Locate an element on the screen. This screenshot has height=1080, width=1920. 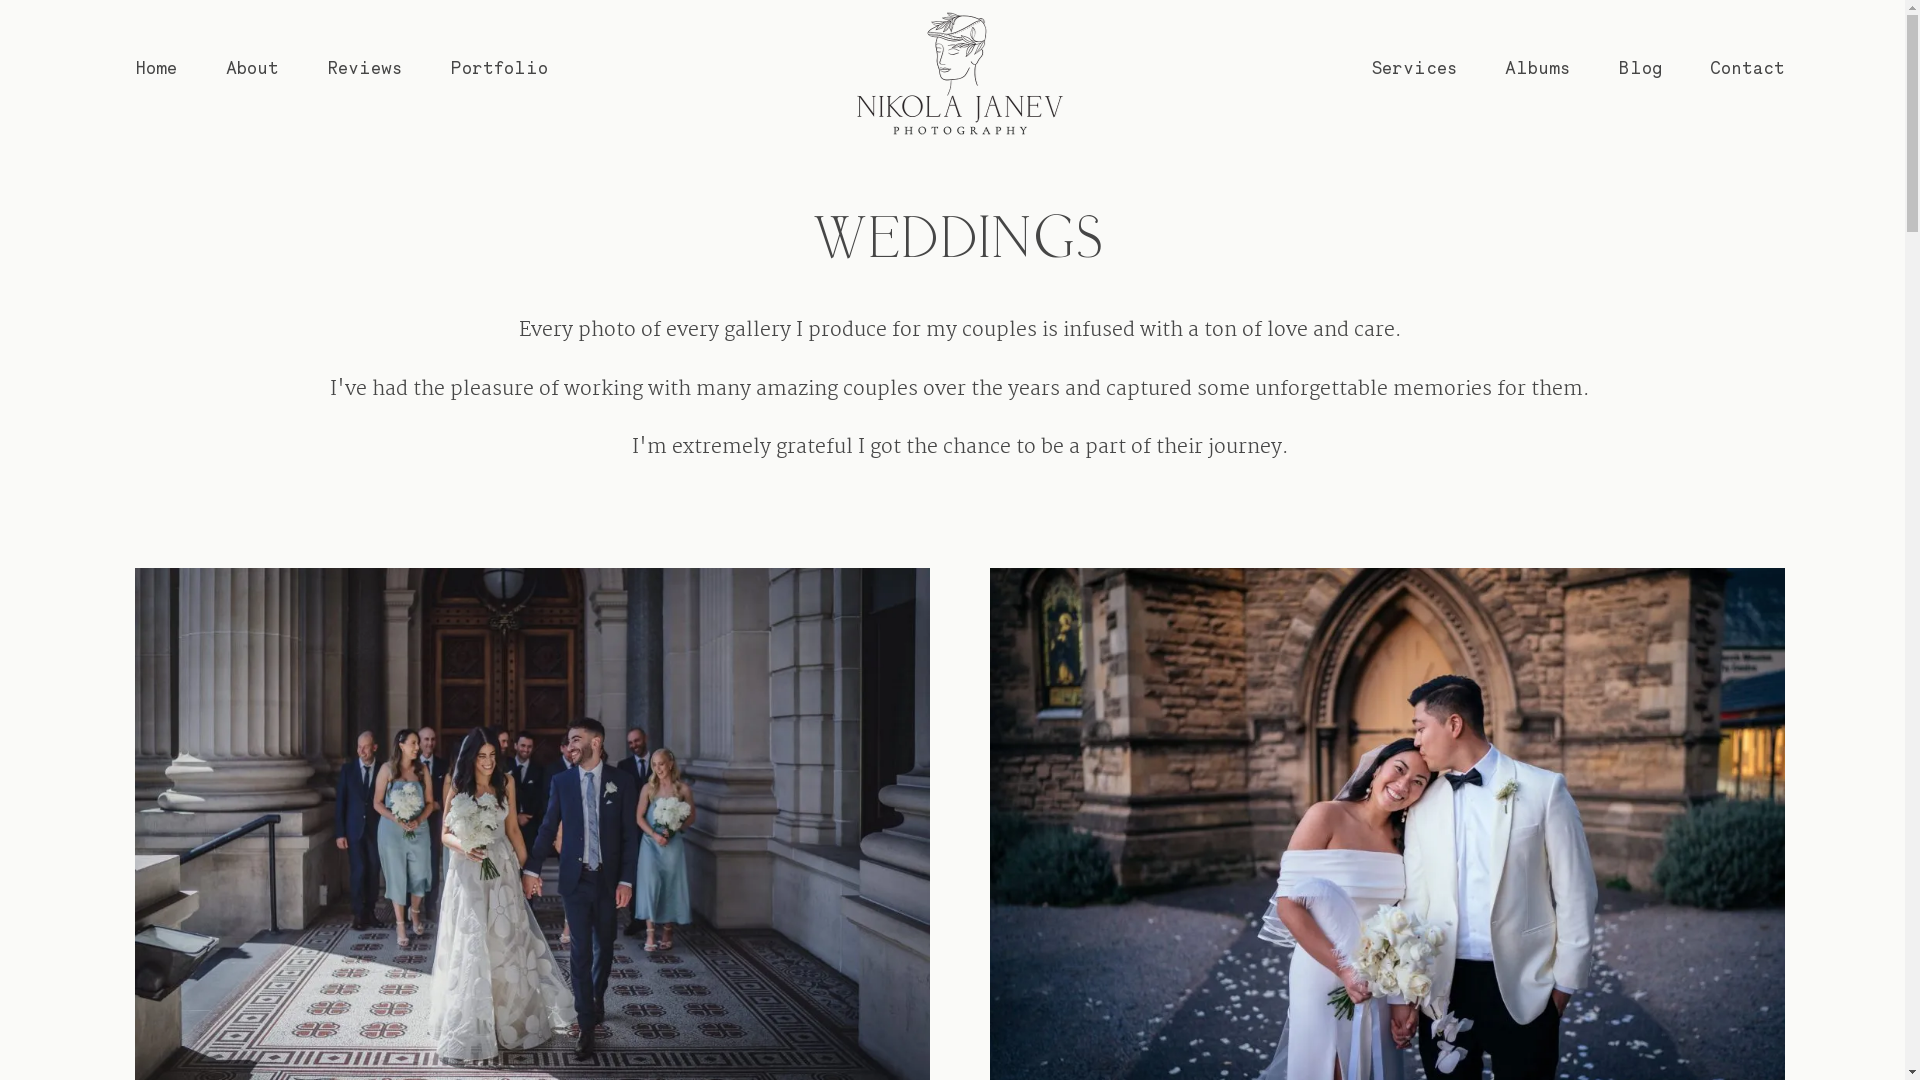
Contact is located at coordinates (1748, 68).